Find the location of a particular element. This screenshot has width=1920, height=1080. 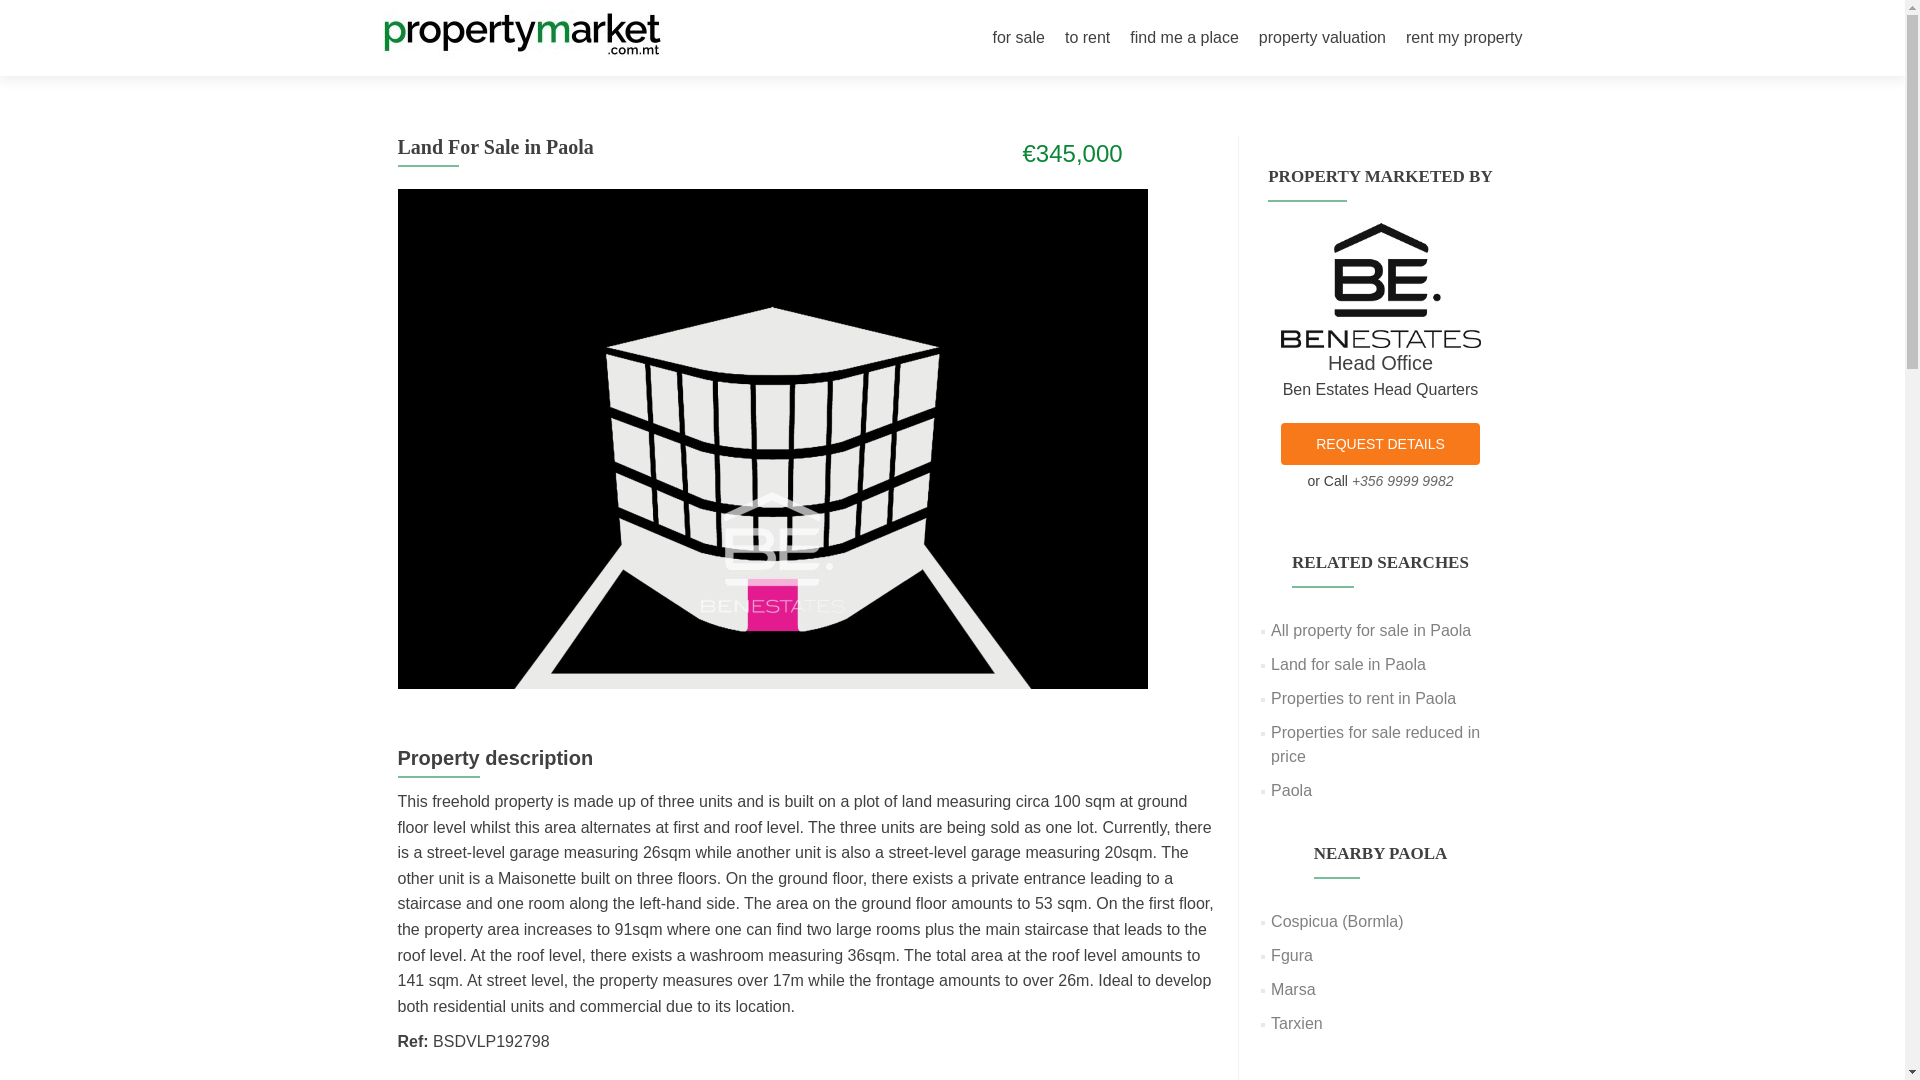

Land for sale in Paola is located at coordinates (1348, 664).